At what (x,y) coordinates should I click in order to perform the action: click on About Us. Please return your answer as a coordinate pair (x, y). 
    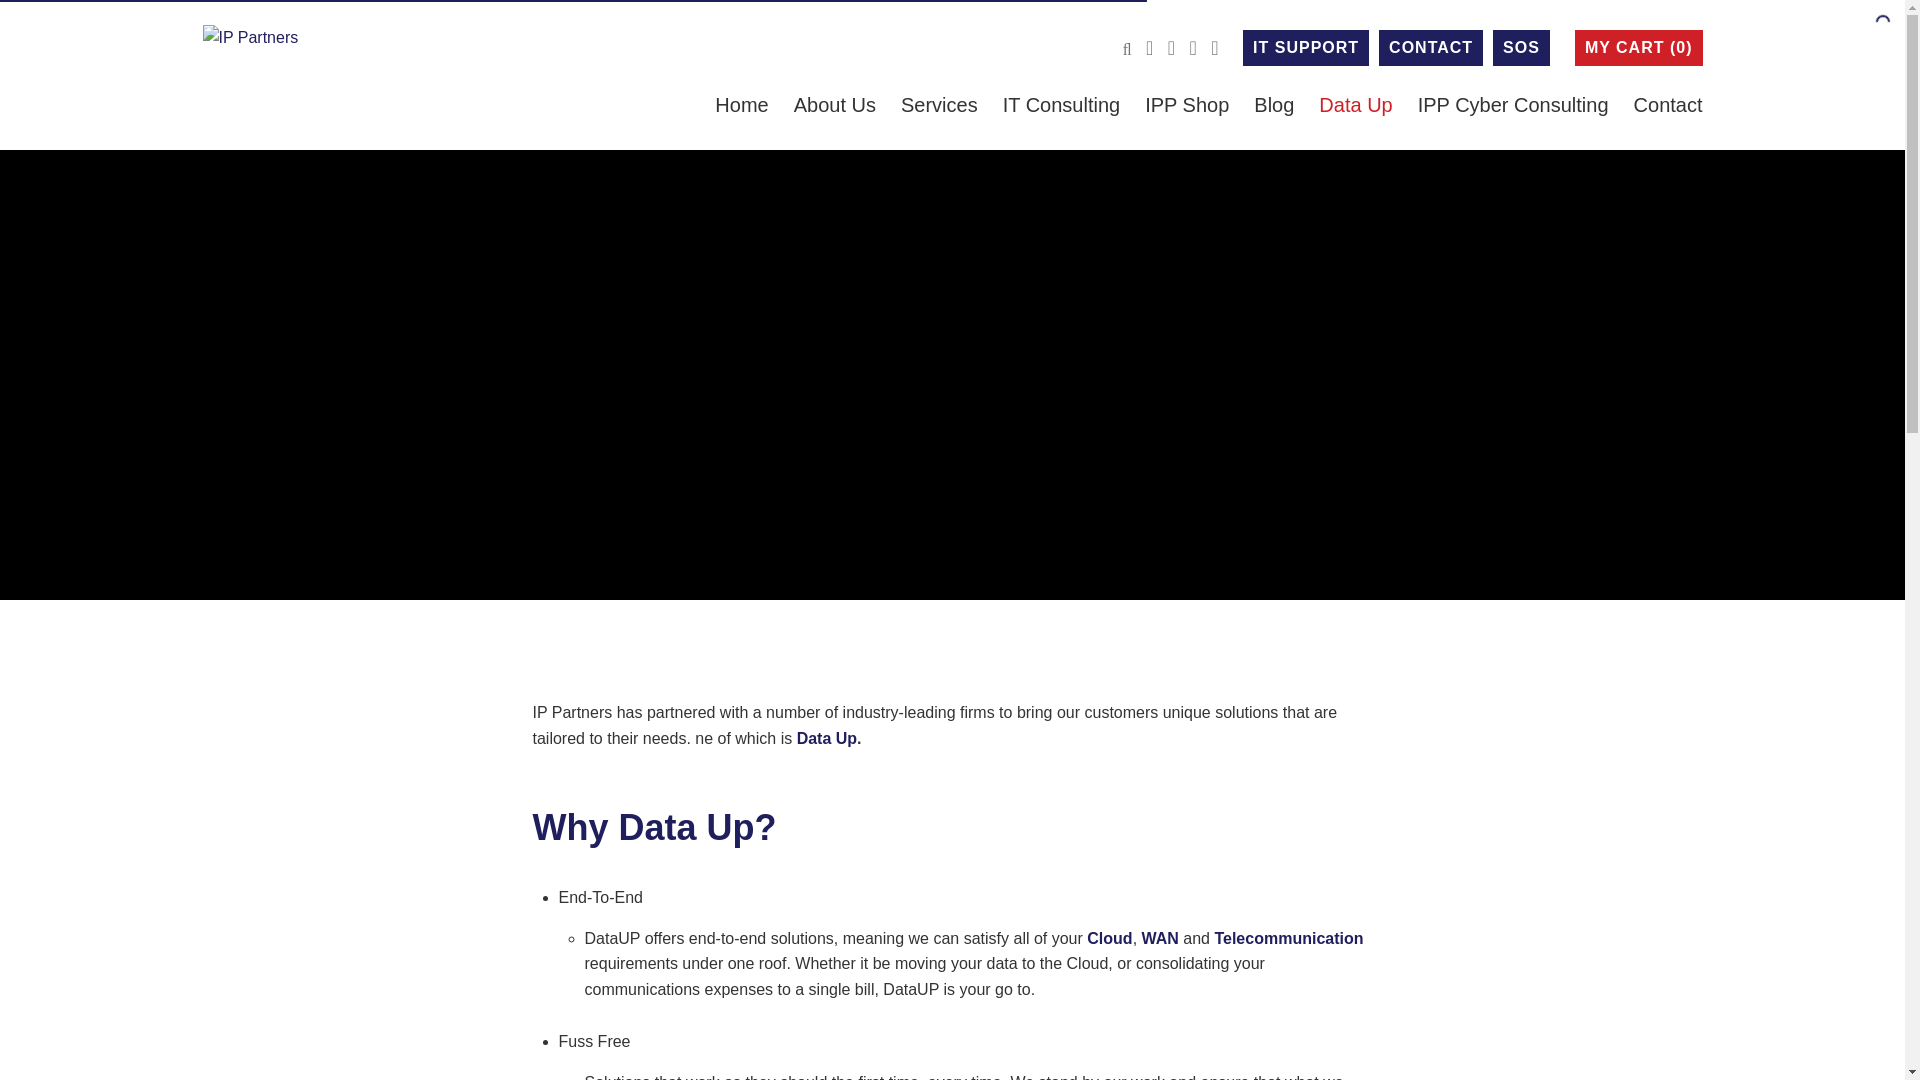
    Looking at the image, I should click on (834, 104).